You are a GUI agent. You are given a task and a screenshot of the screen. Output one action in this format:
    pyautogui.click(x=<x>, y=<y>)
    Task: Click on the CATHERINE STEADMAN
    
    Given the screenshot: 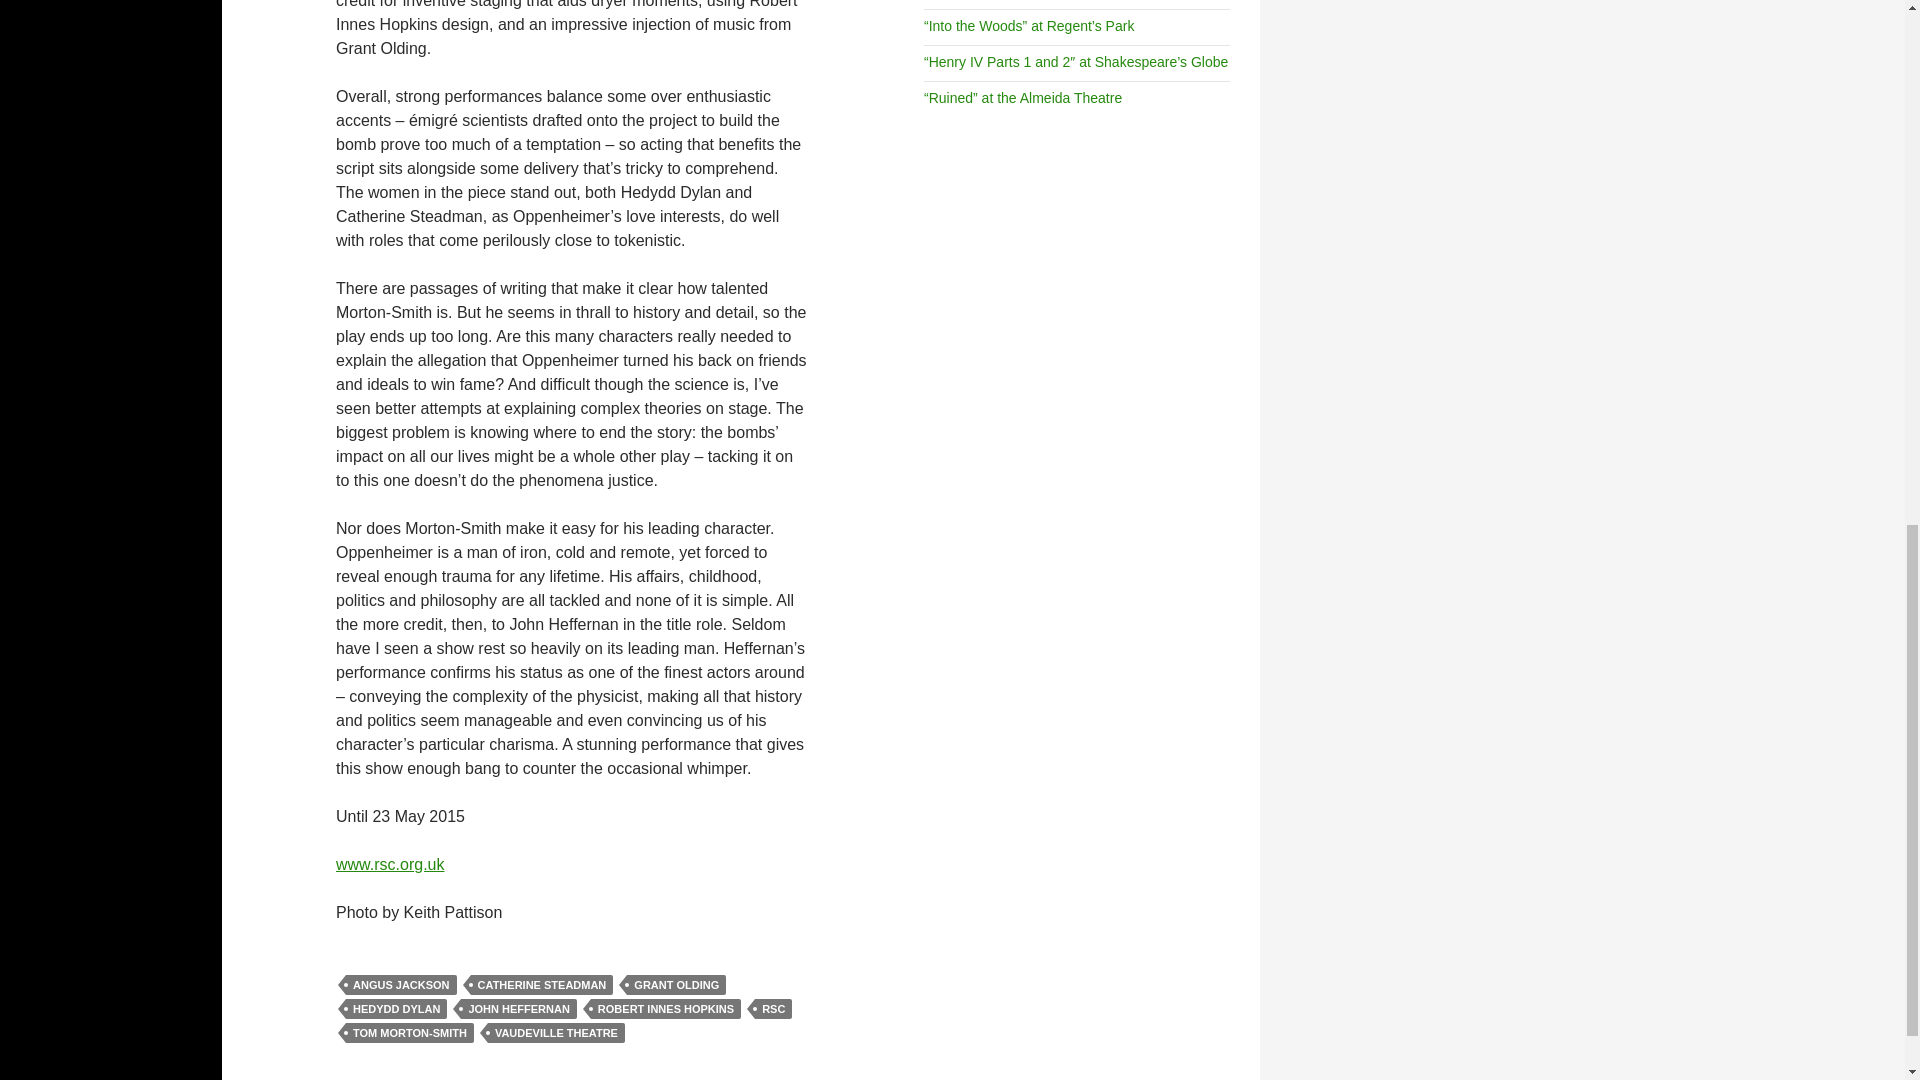 What is the action you would take?
    pyautogui.click(x=542, y=984)
    